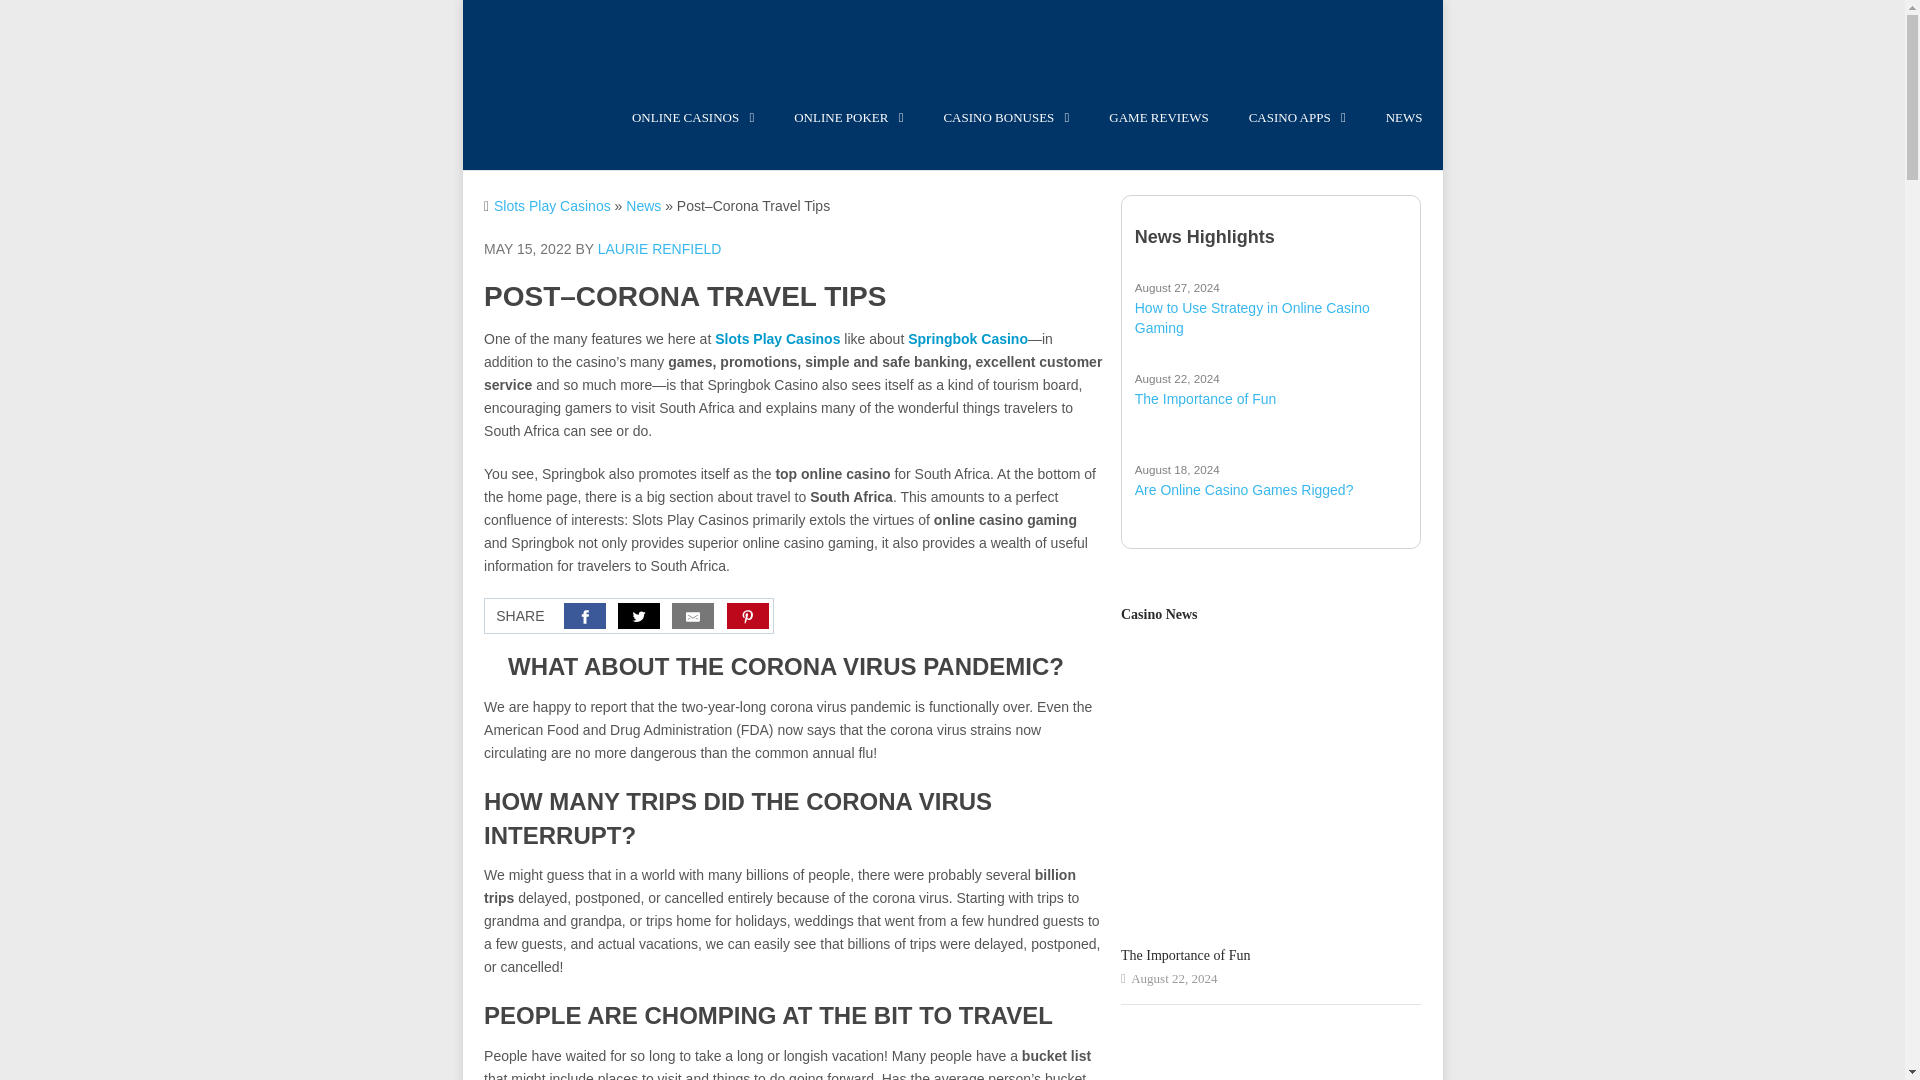  Describe the element at coordinates (659, 248) in the screenshot. I see `Posts by Laurie Renfield` at that location.